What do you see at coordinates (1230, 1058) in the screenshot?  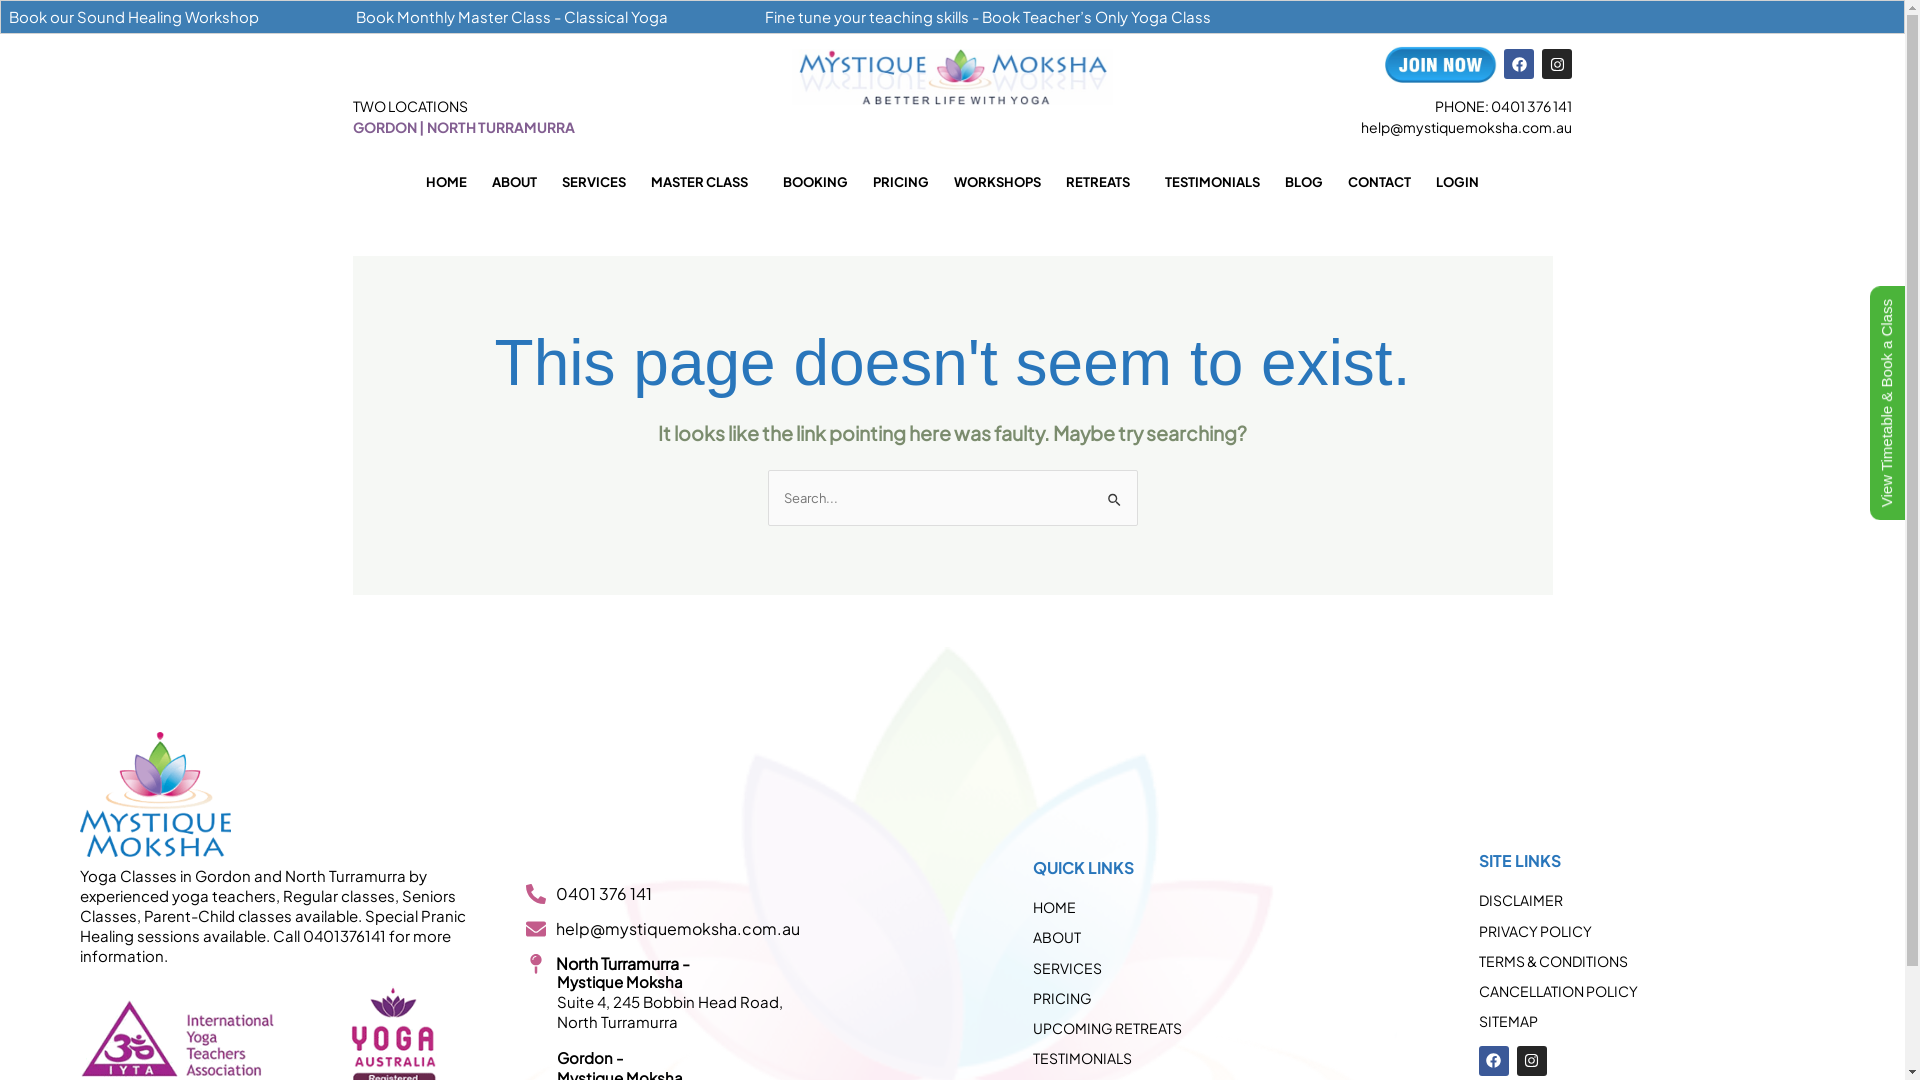 I see `TESTIMONIALS` at bounding box center [1230, 1058].